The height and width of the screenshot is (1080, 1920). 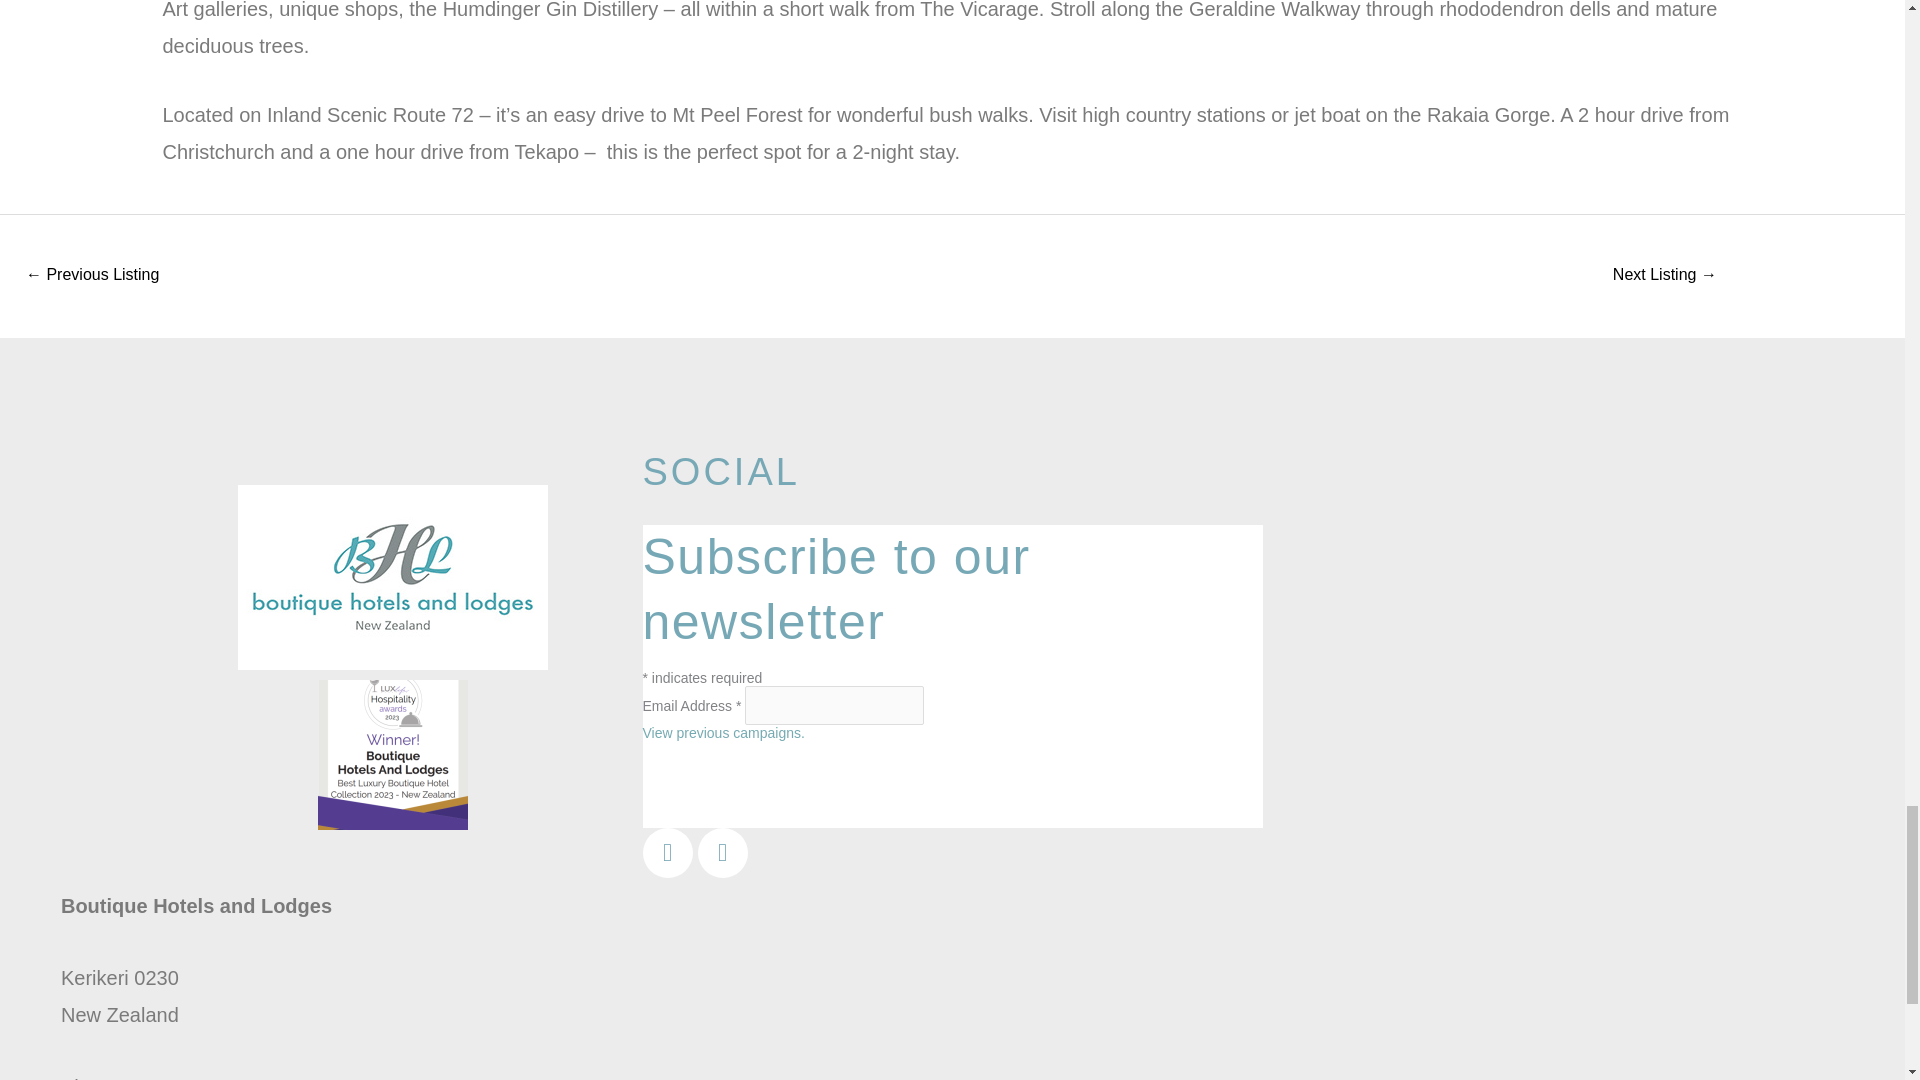 What do you see at coordinates (722, 732) in the screenshot?
I see `View previous campaigns` at bounding box center [722, 732].